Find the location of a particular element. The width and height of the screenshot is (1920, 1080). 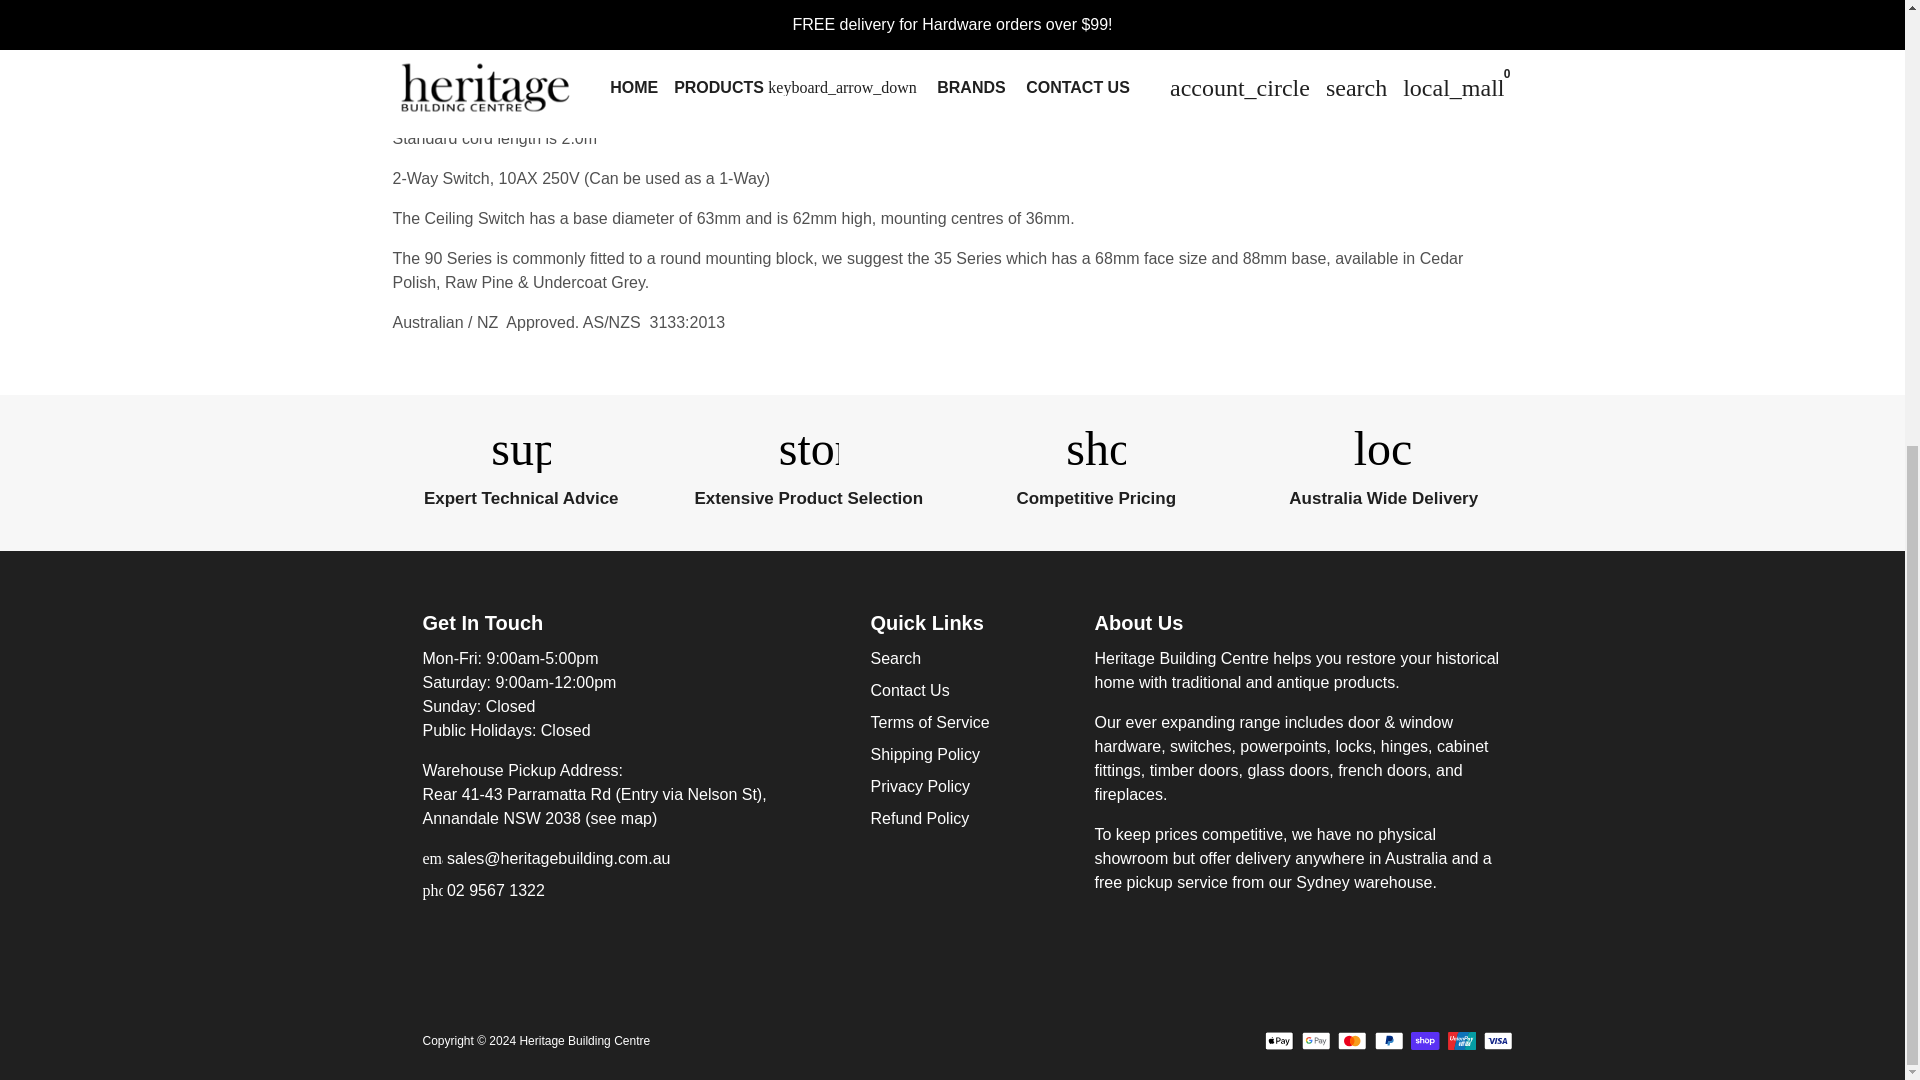

Google Pay is located at coordinates (1316, 1040).